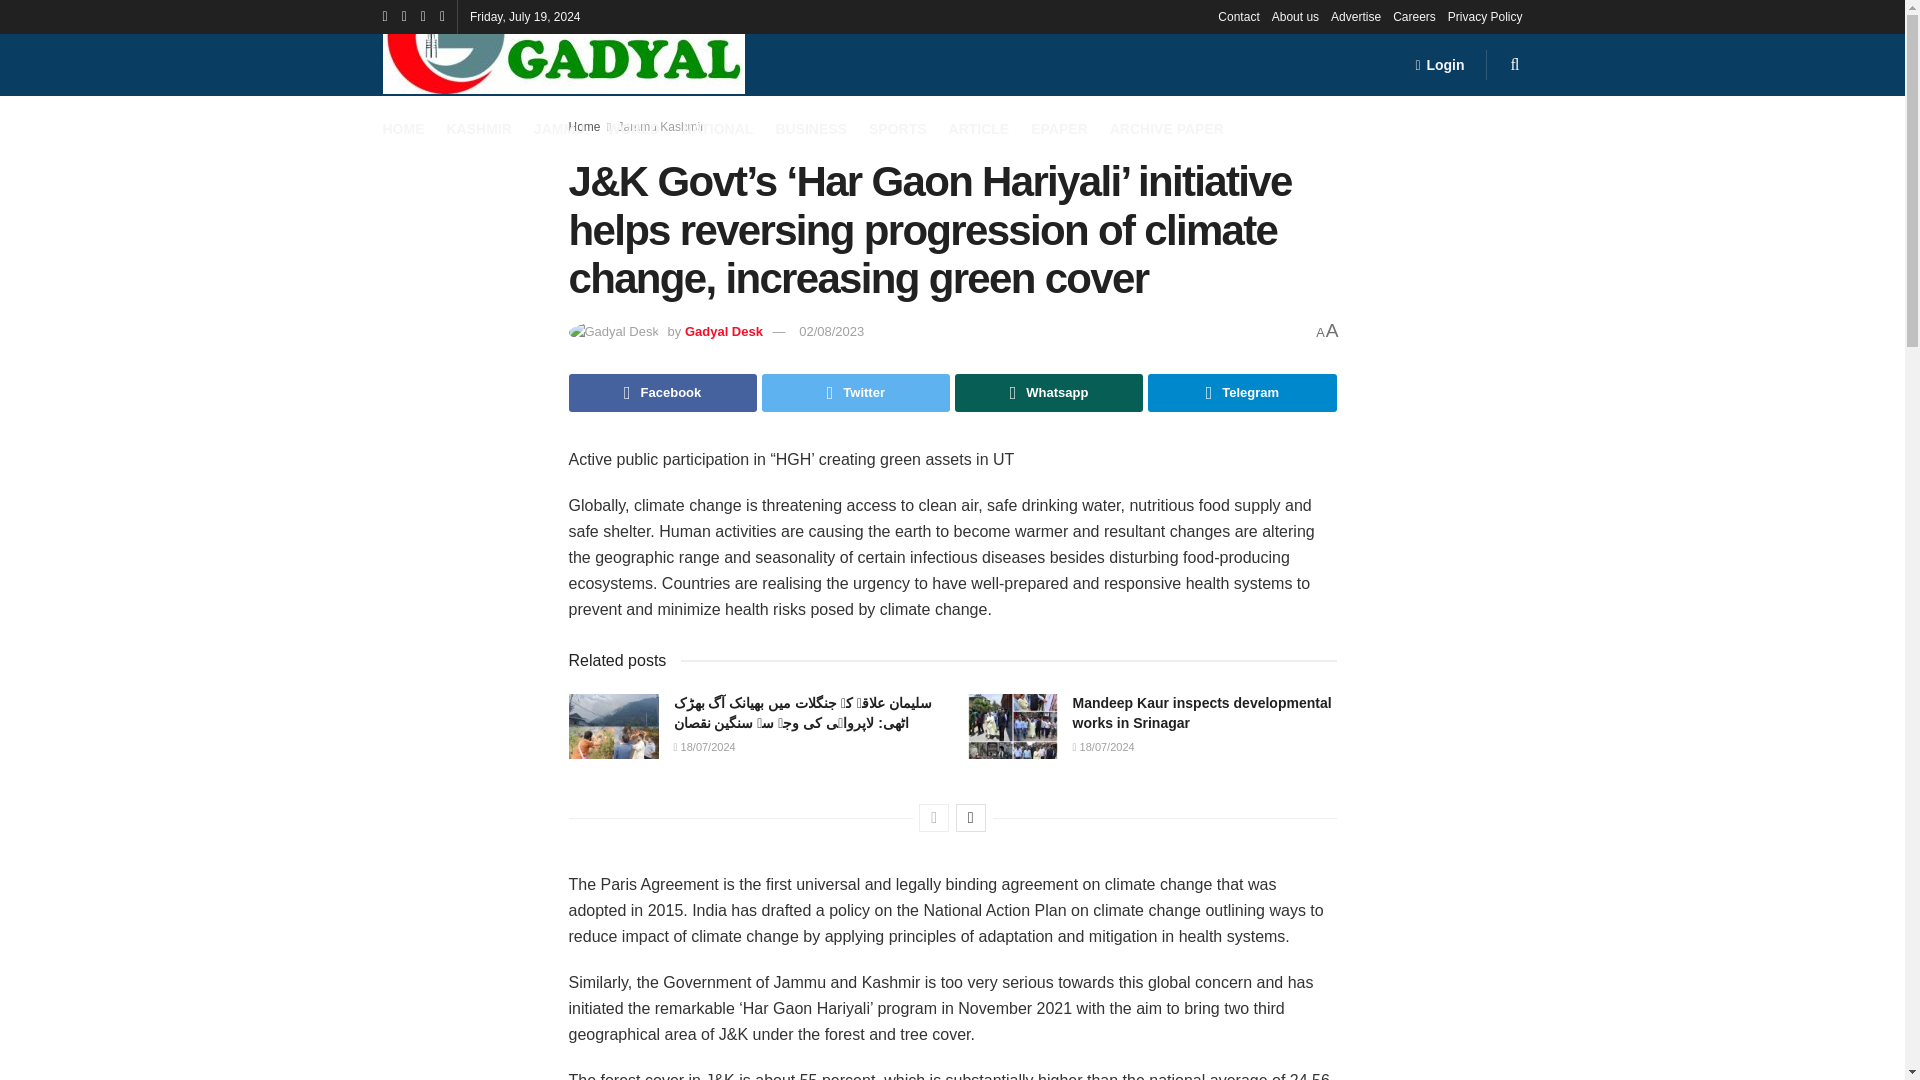 Image resolution: width=1920 pixels, height=1080 pixels. I want to click on About us, so click(1295, 16).